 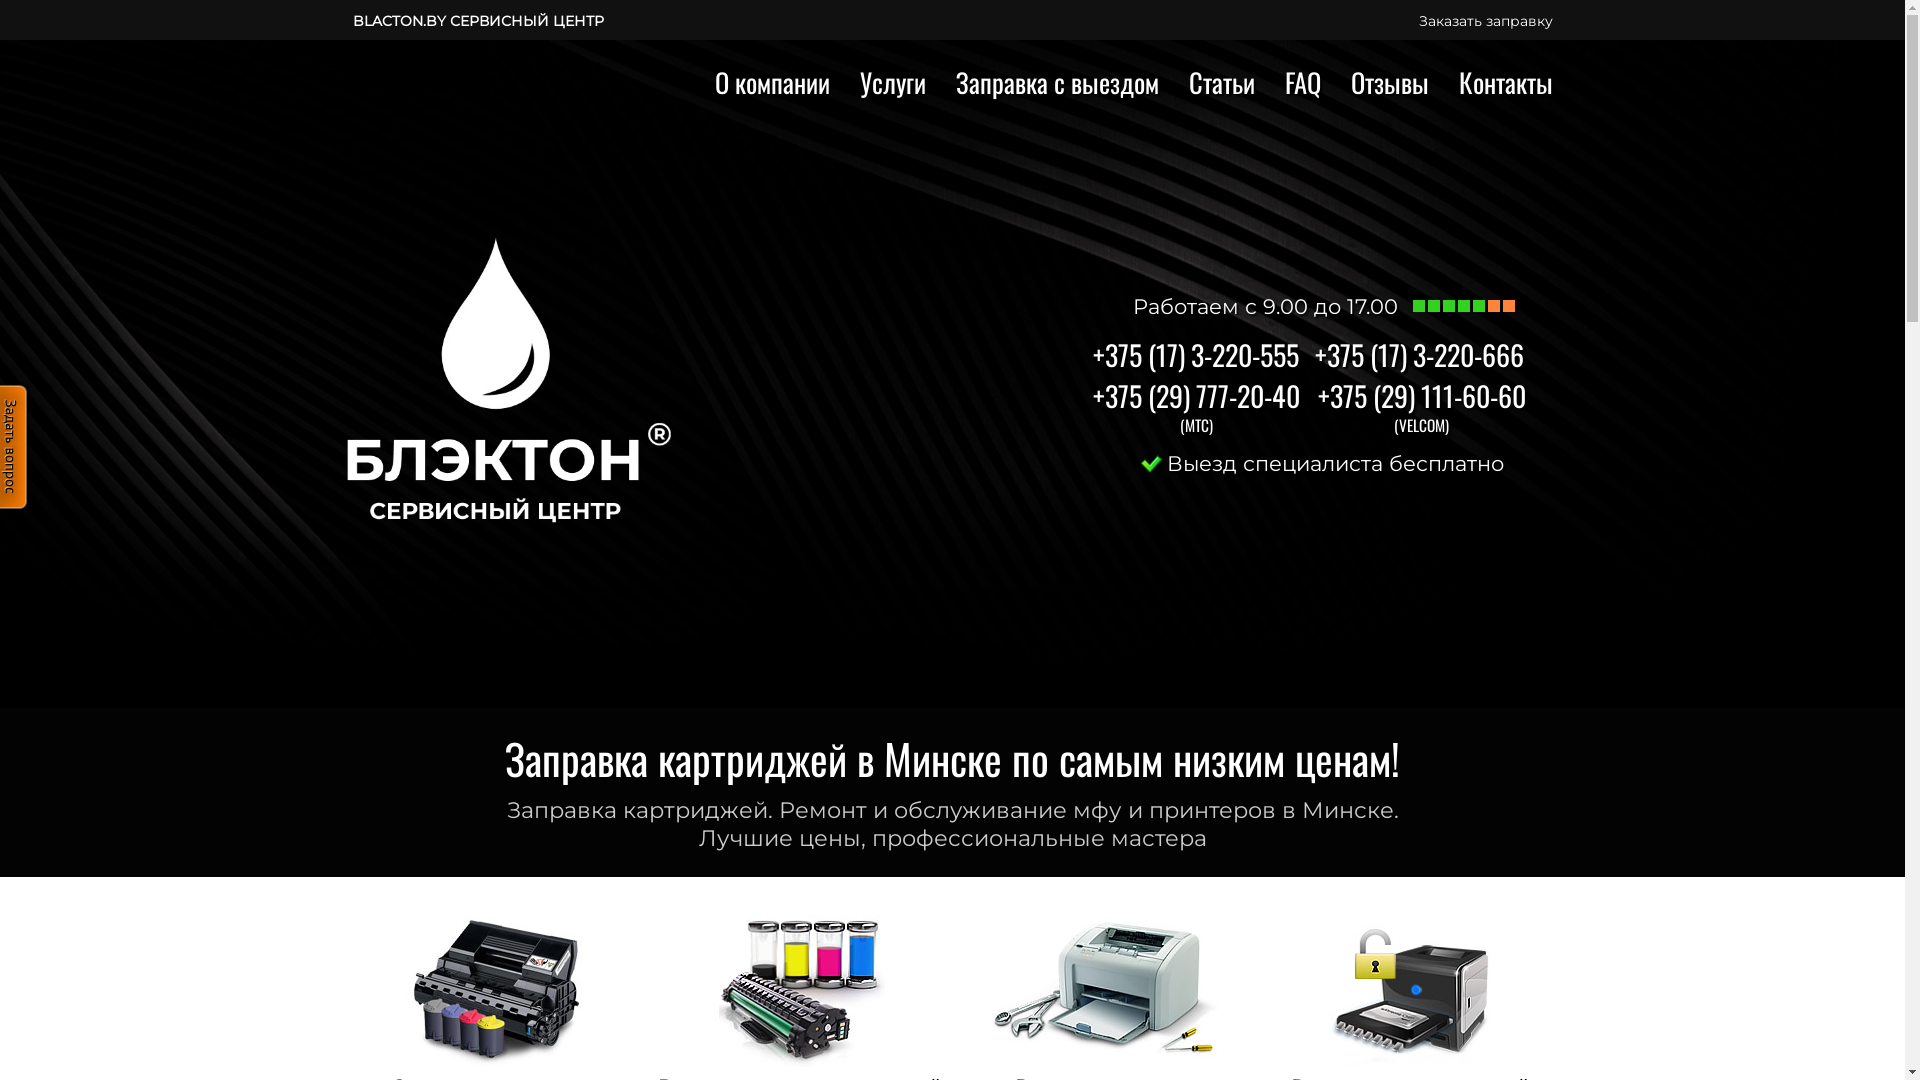 What do you see at coordinates (1422, 396) in the screenshot?
I see `+375 (29) 111-60-60
(VELCOM)` at bounding box center [1422, 396].